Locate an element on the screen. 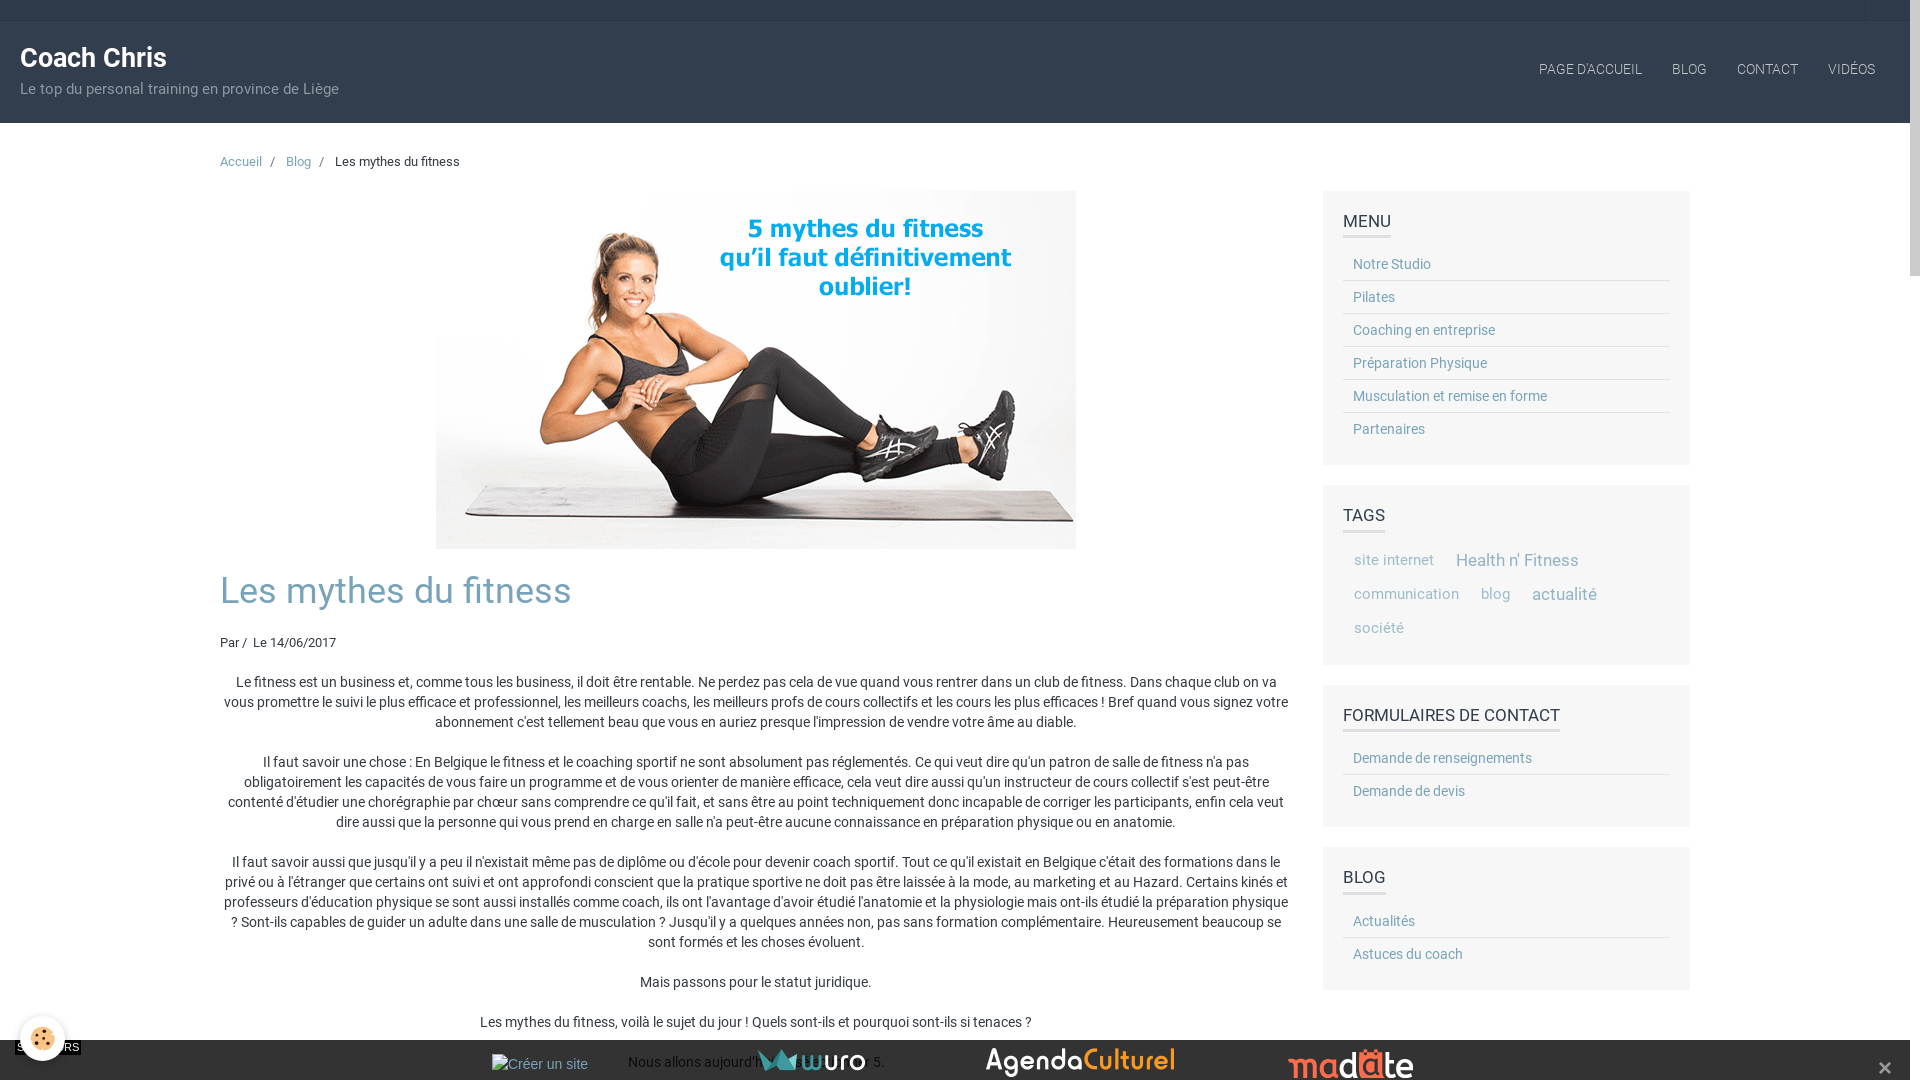  Blog is located at coordinates (298, 162).